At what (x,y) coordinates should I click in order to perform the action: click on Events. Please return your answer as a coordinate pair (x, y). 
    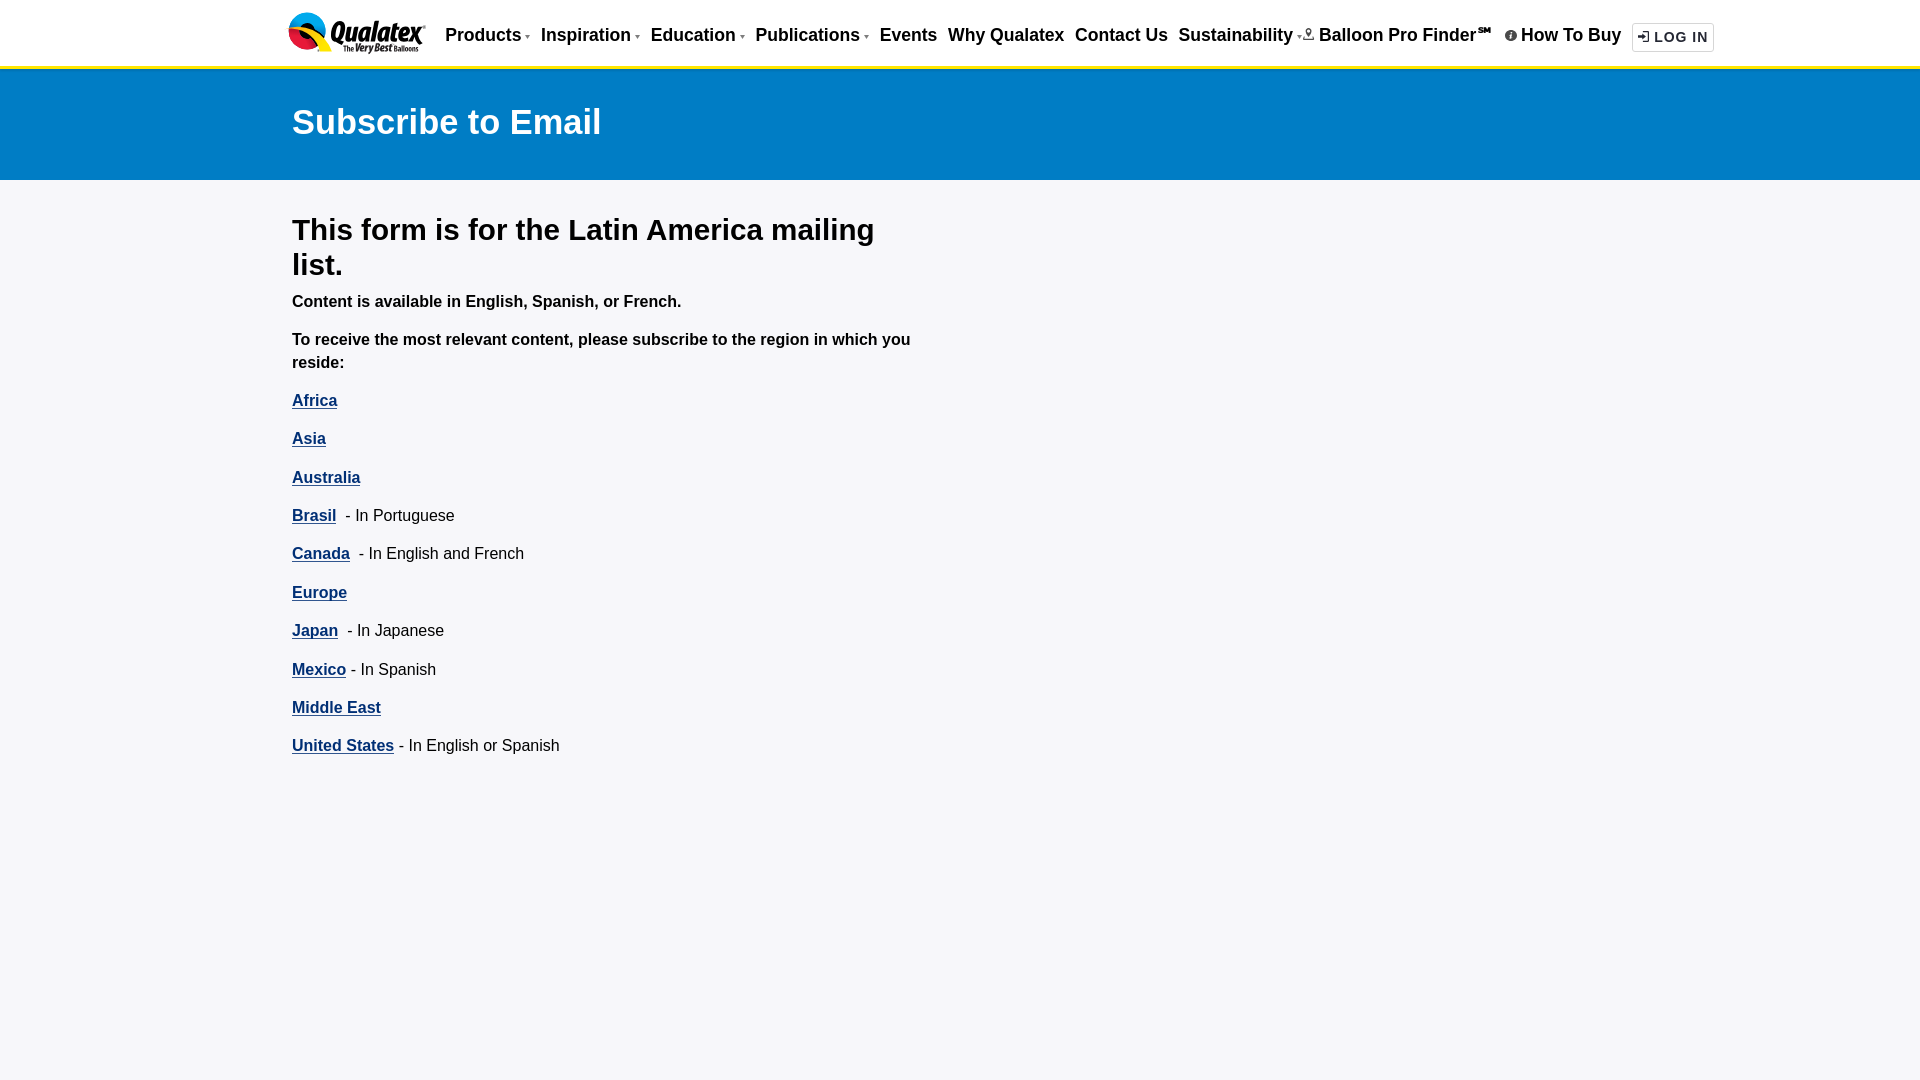
    Looking at the image, I should click on (1673, 36).